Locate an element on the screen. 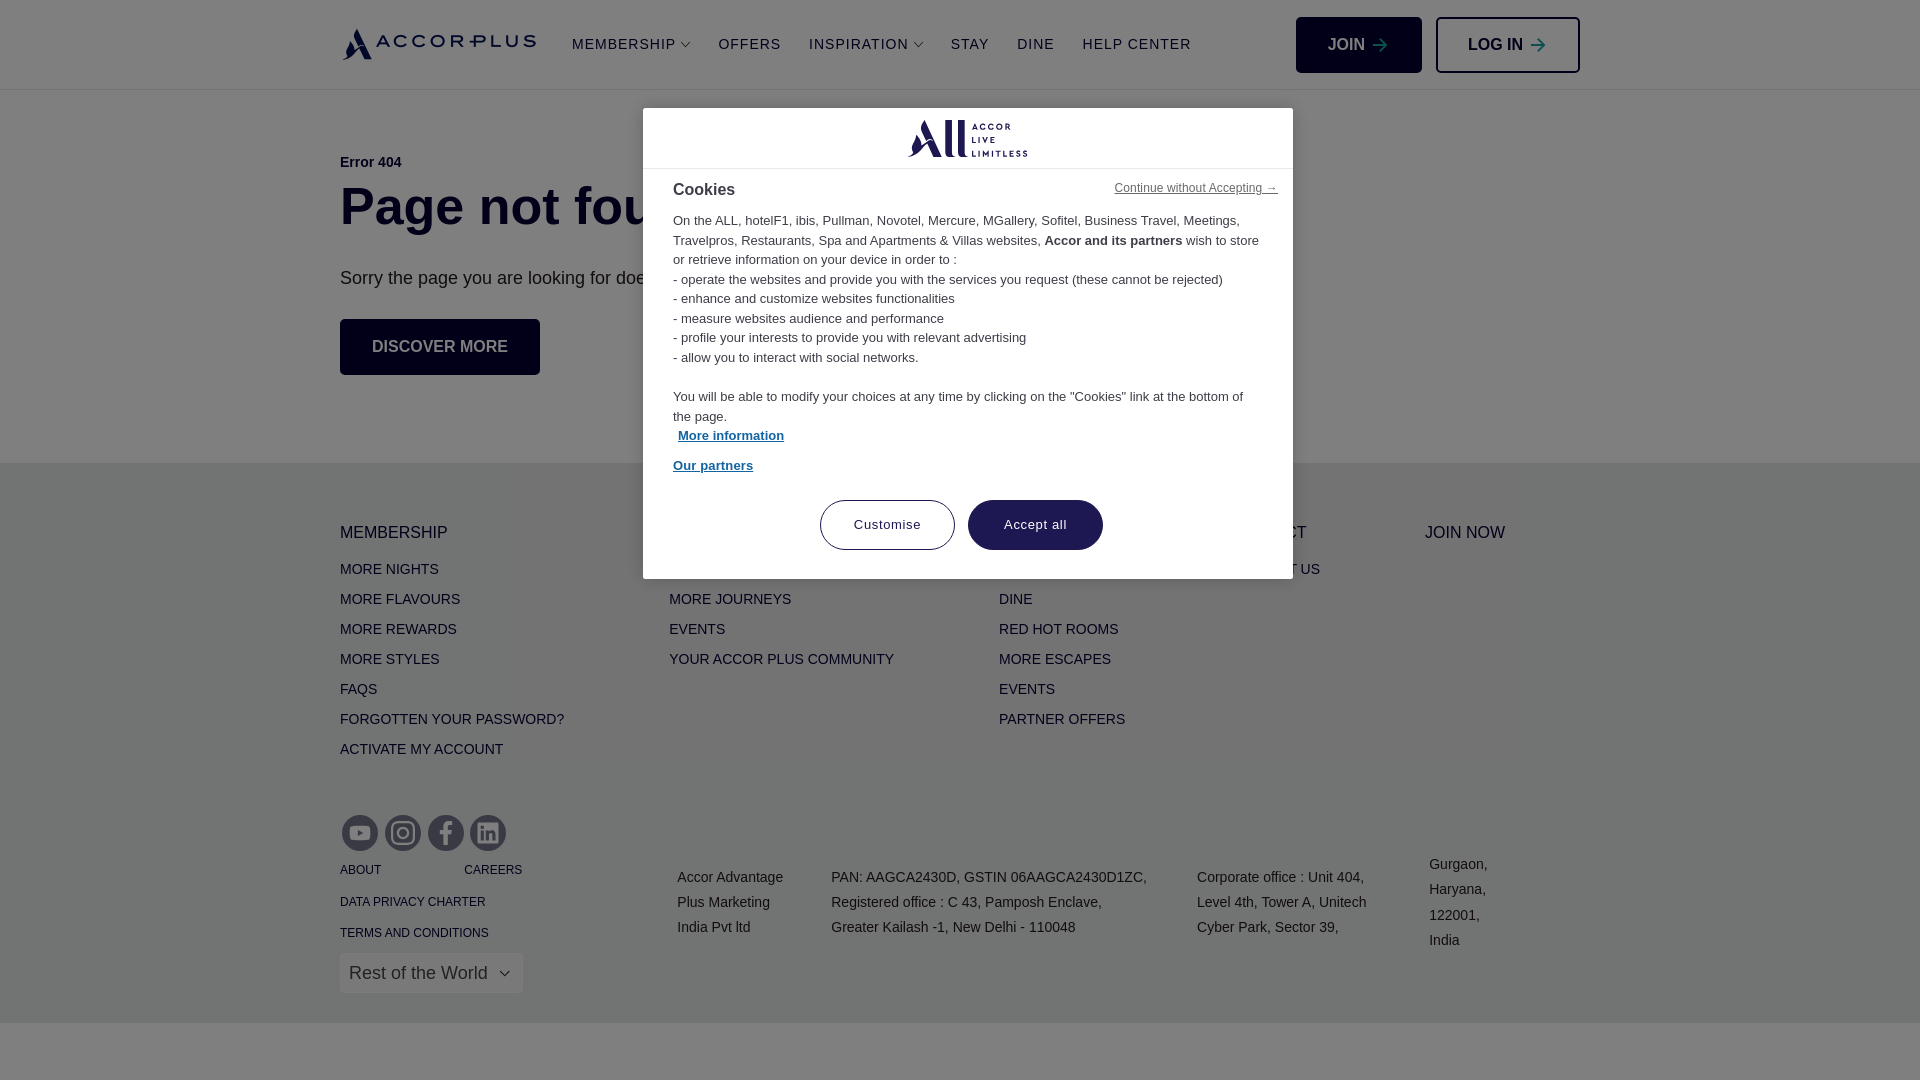  this field is required is located at coordinates (430, 972).